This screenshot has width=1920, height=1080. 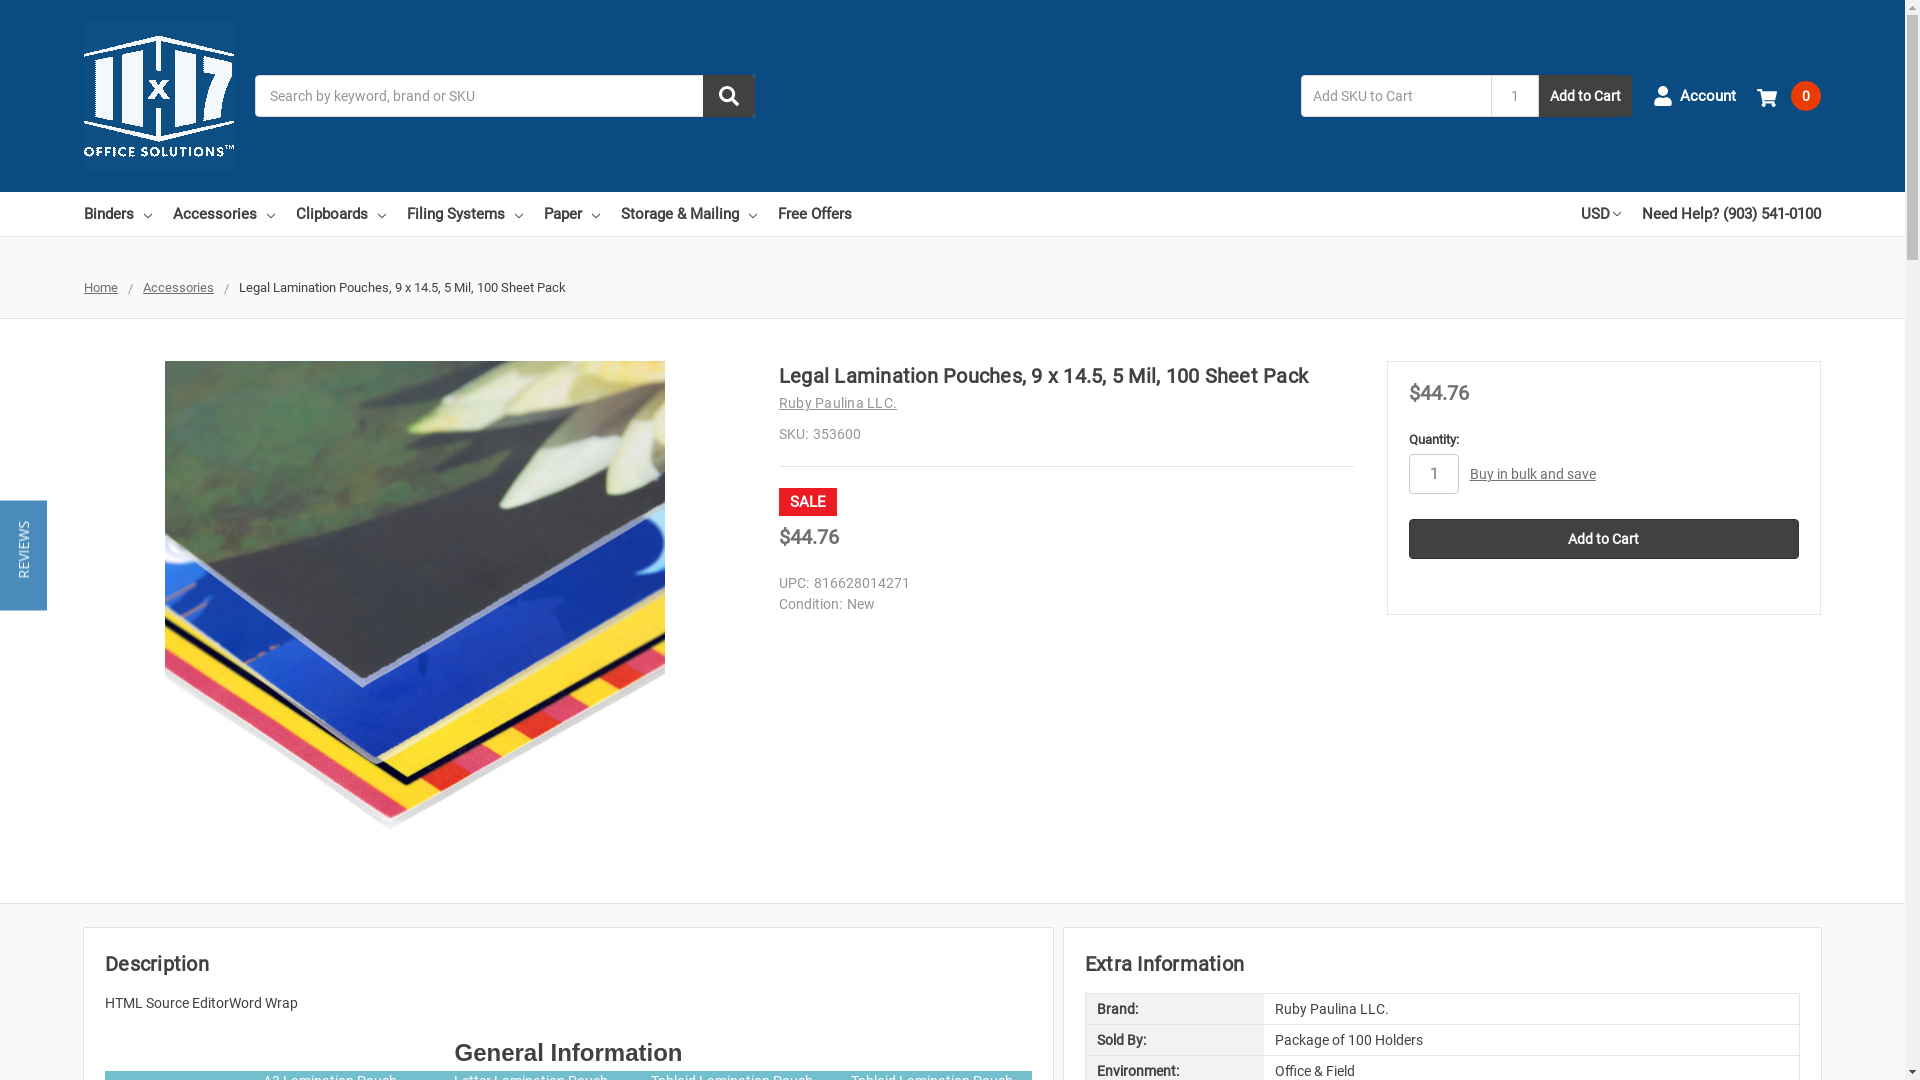 I want to click on Add to Cart, so click(x=1586, y=96).